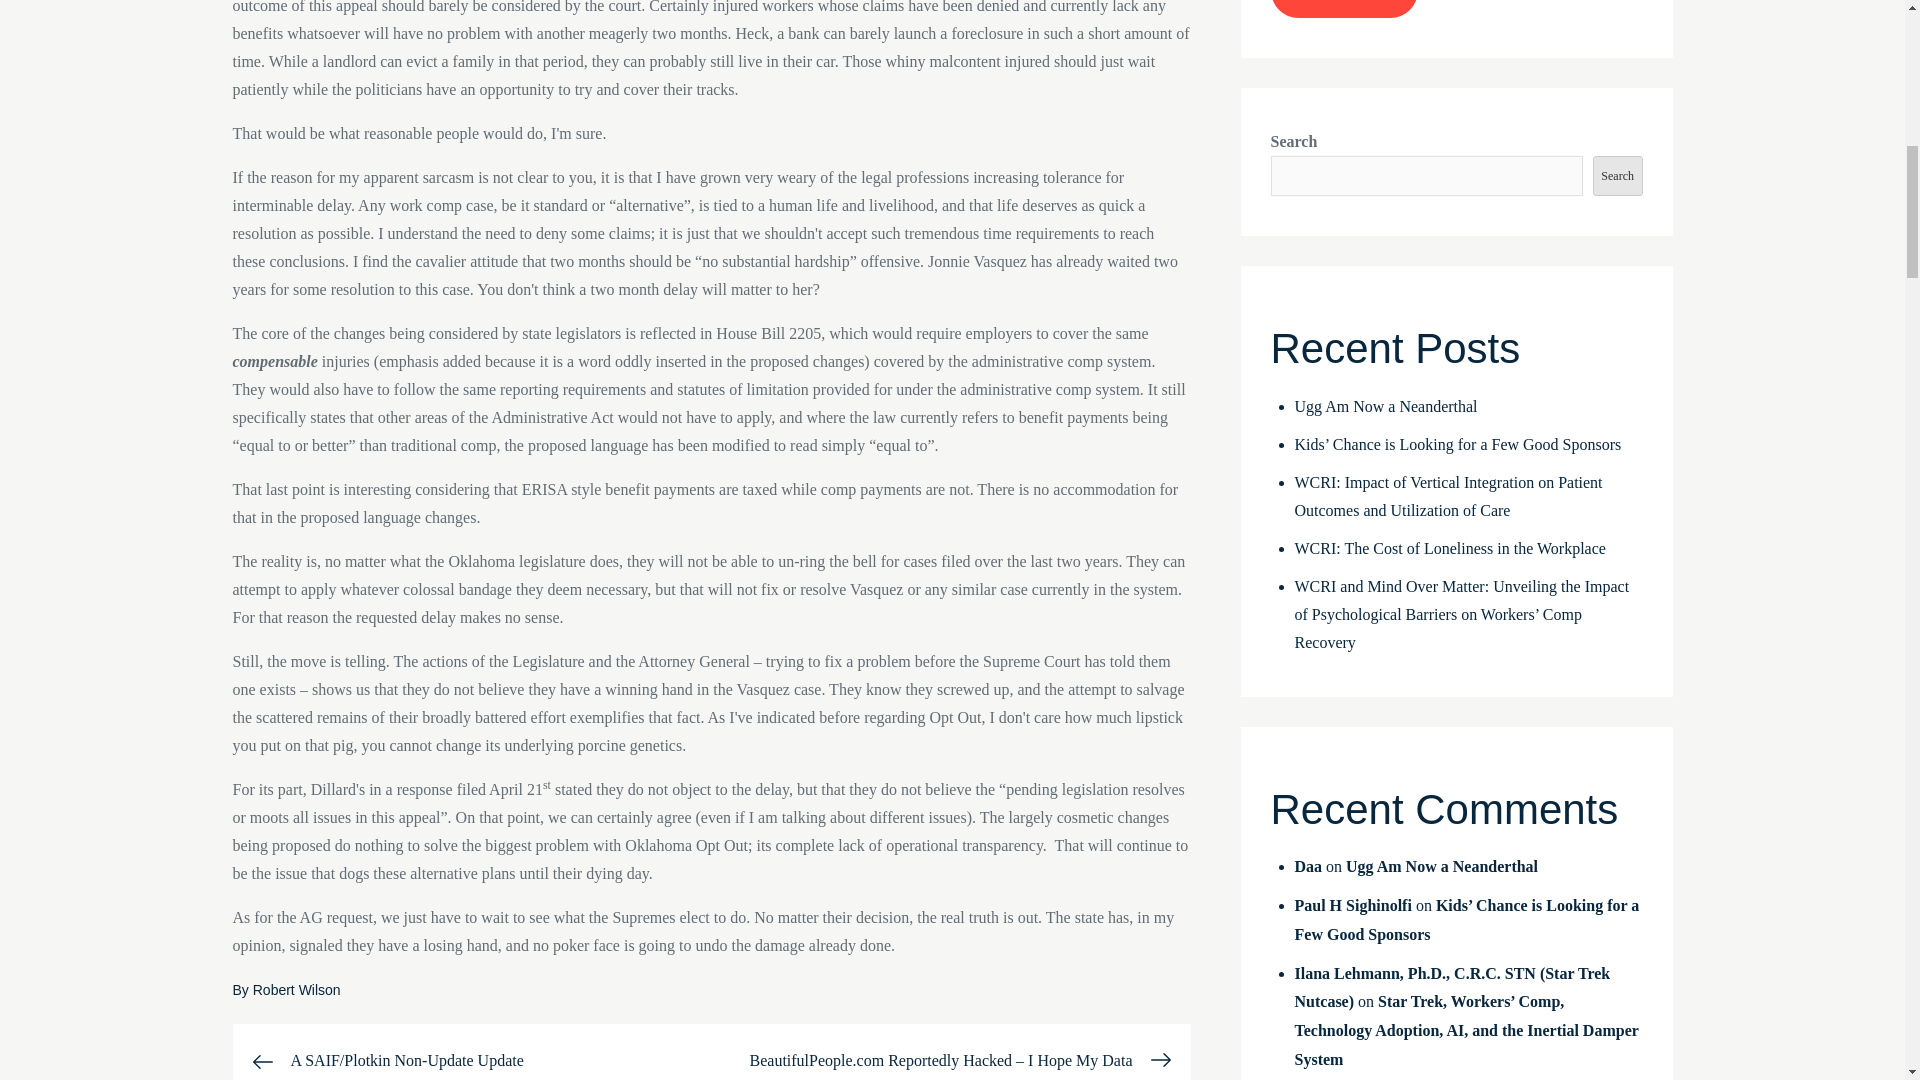  I want to click on Ugg Am Now a Neanderthal, so click(1385, 406).